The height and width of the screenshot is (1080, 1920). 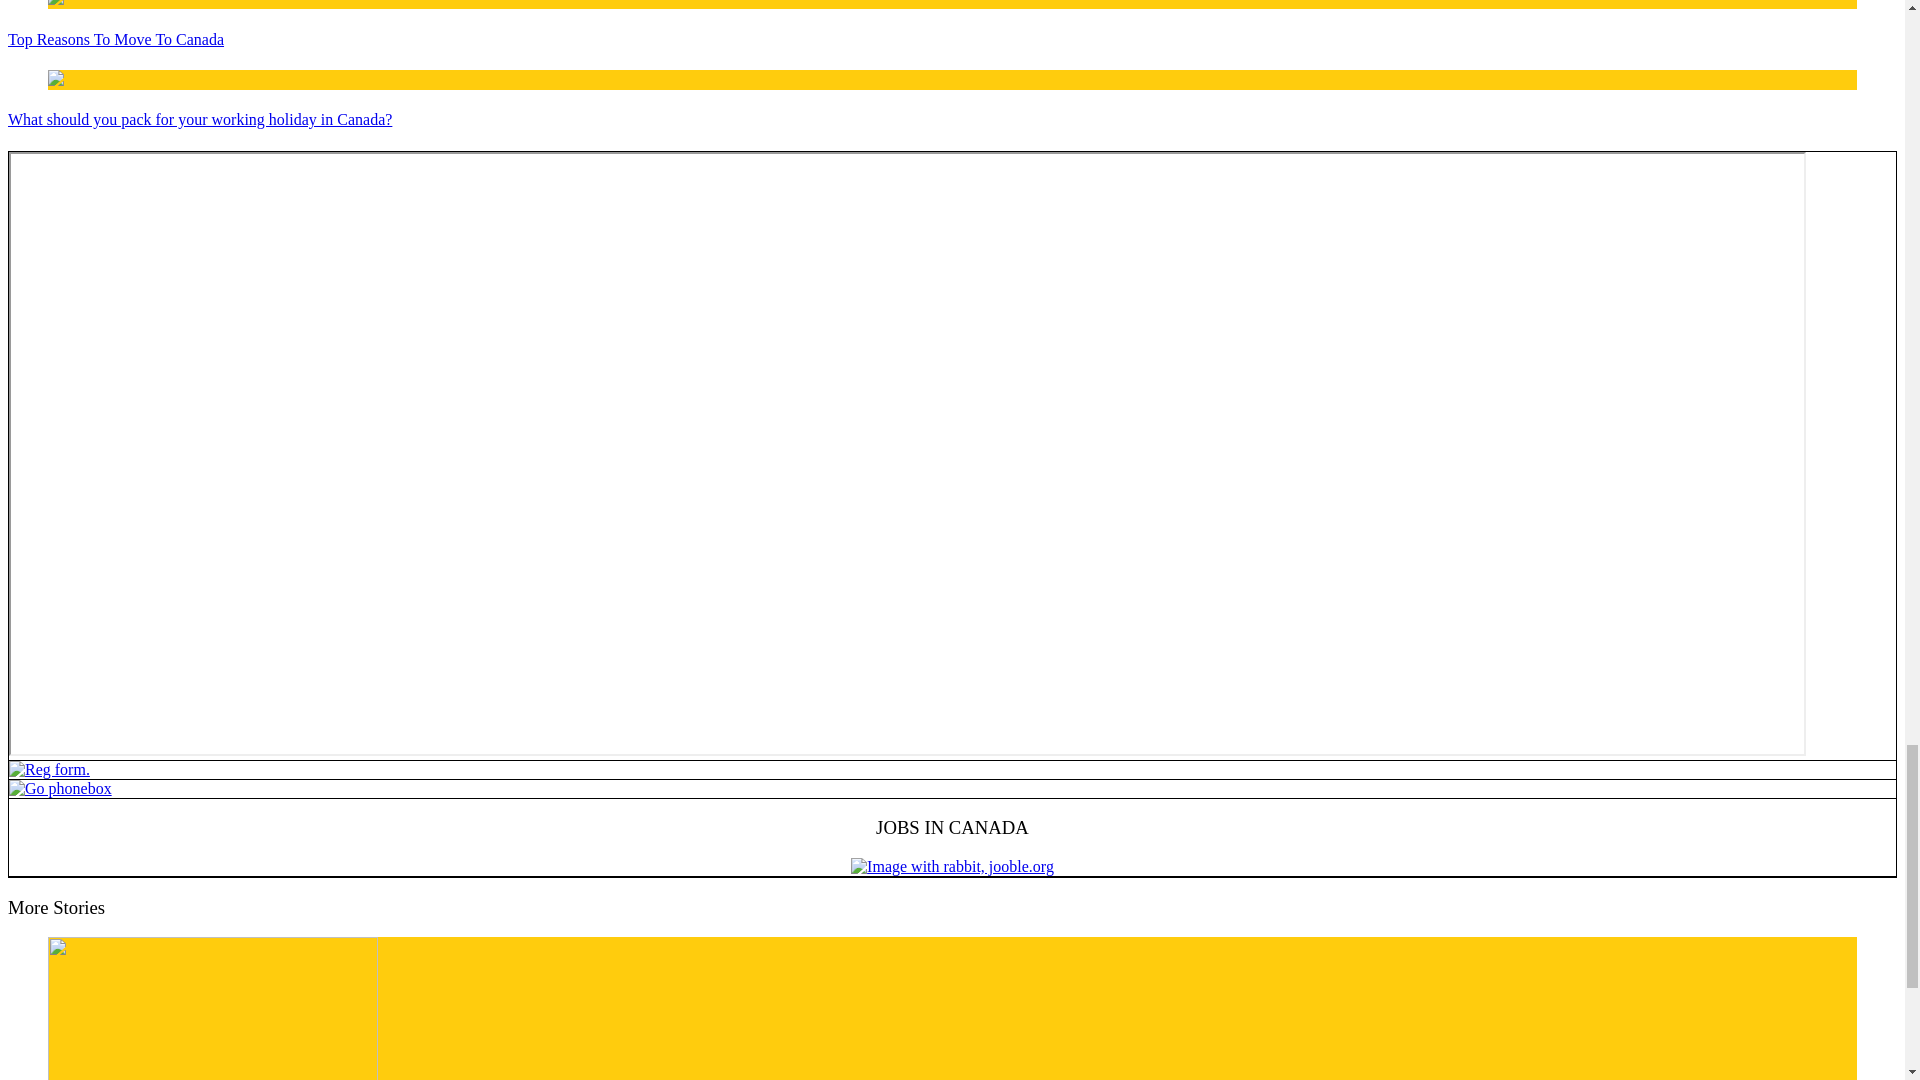 What do you see at coordinates (50, 769) in the screenshot?
I see `registratoin form` at bounding box center [50, 769].